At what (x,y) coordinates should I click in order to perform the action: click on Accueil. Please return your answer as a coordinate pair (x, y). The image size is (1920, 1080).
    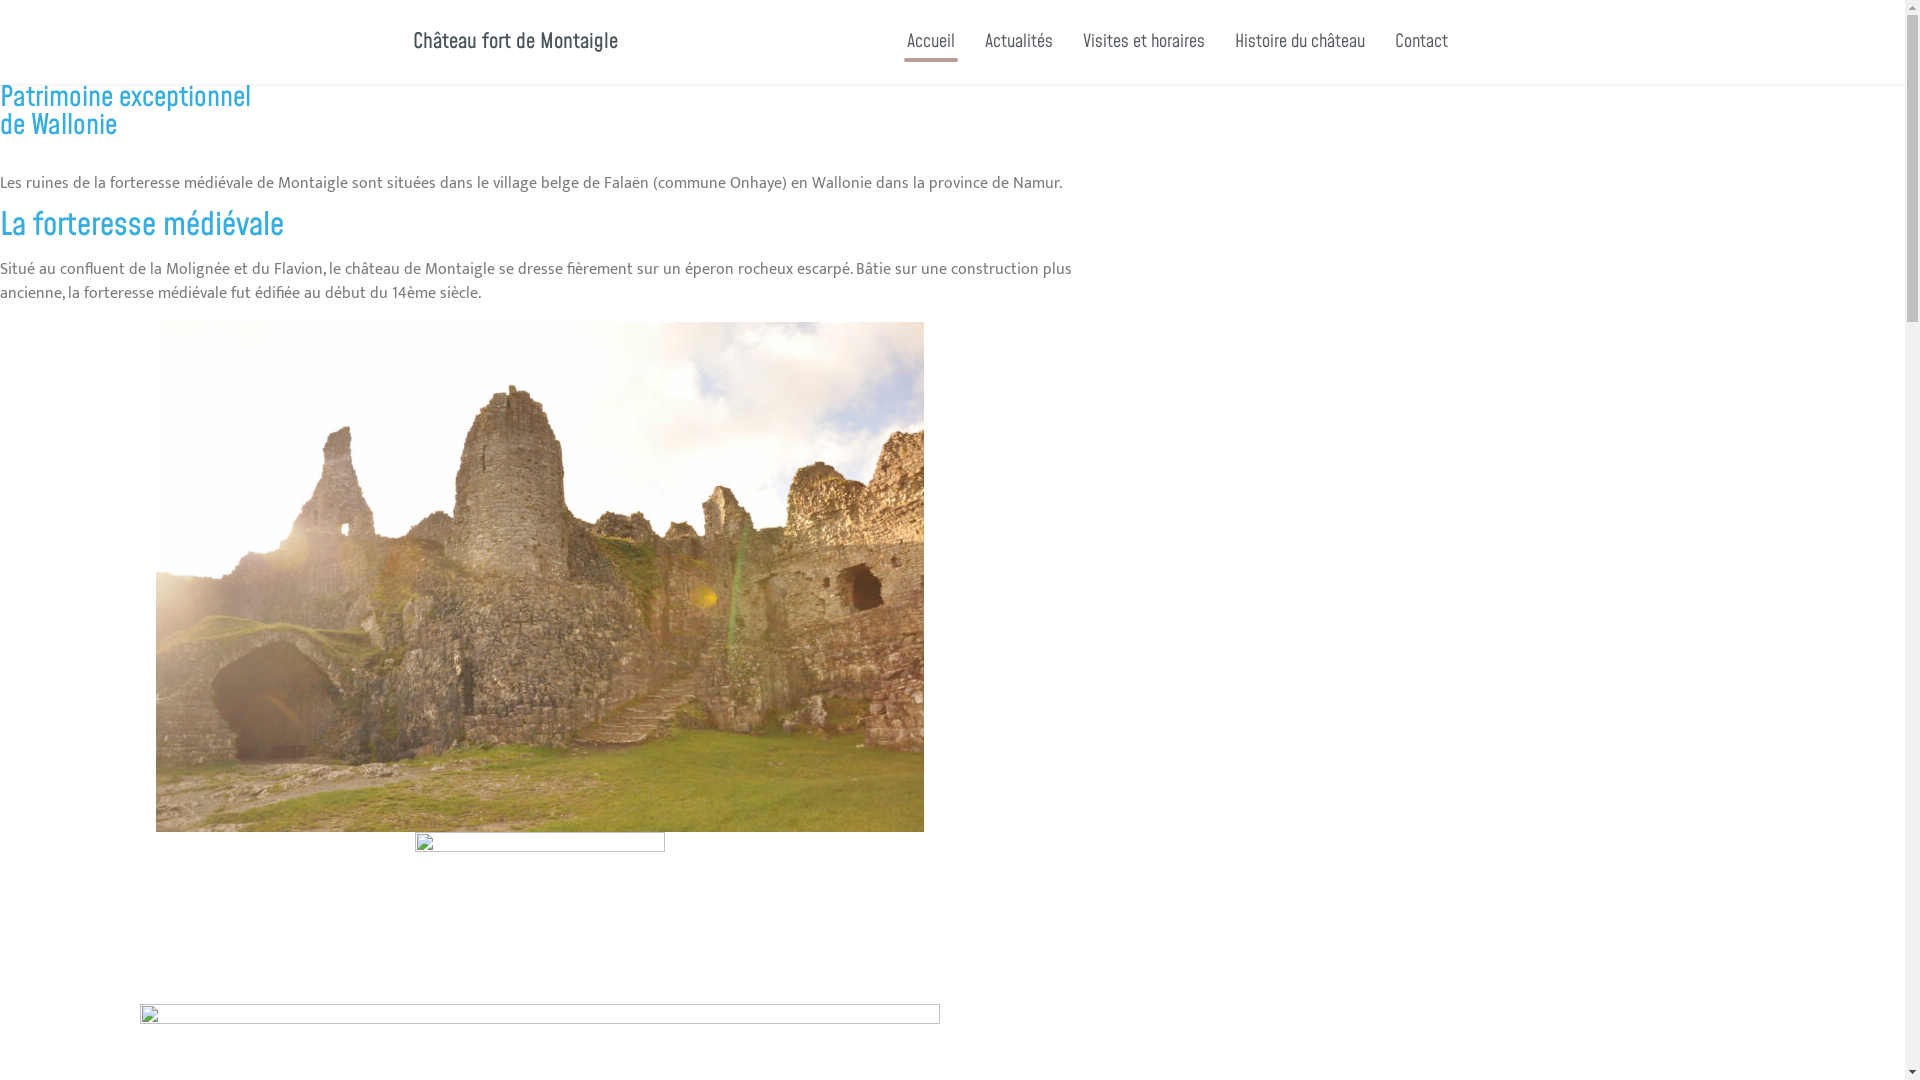
    Looking at the image, I should click on (952, 116).